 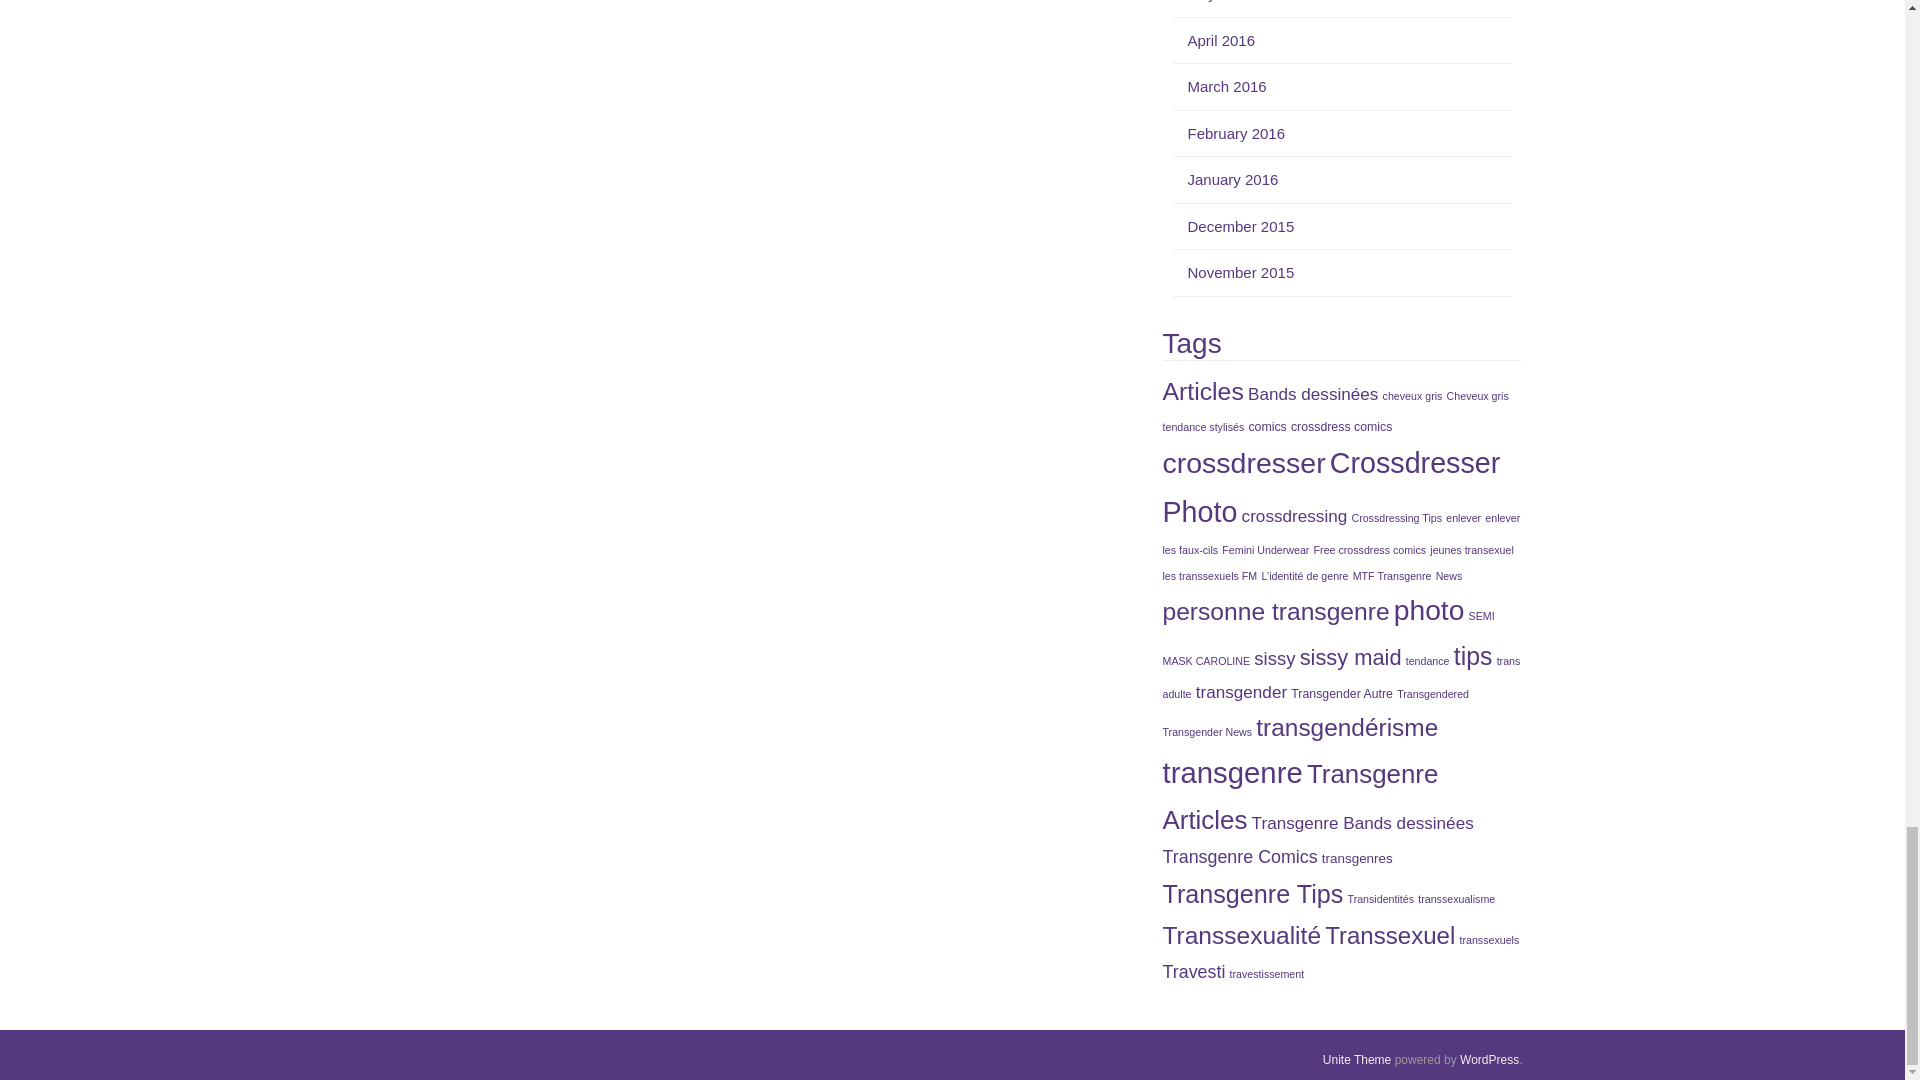 What do you see at coordinates (1334, 411) in the screenshot?
I see `1 topic` at bounding box center [1334, 411].